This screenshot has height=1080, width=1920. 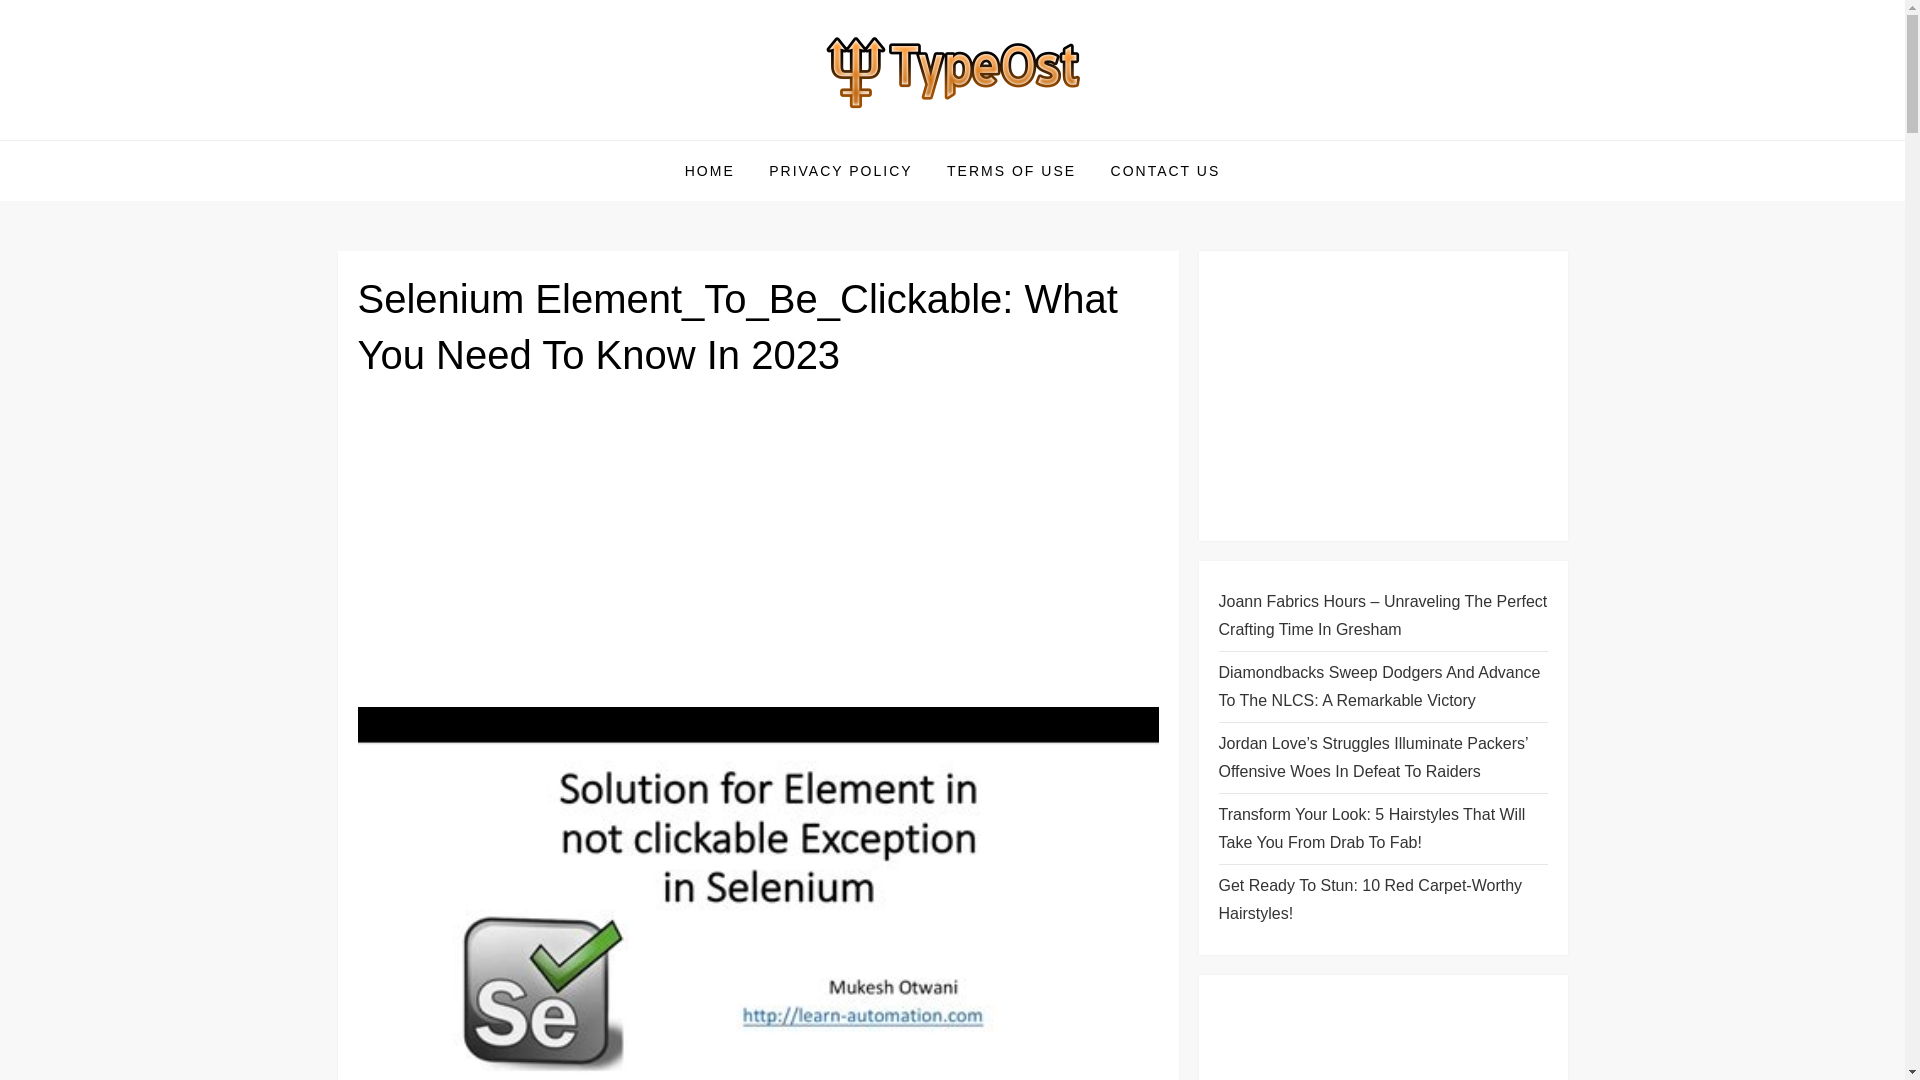 What do you see at coordinates (1368, 1037) in the screenshot?
I see `Advertisement` at bounding box center [1368, 1037].